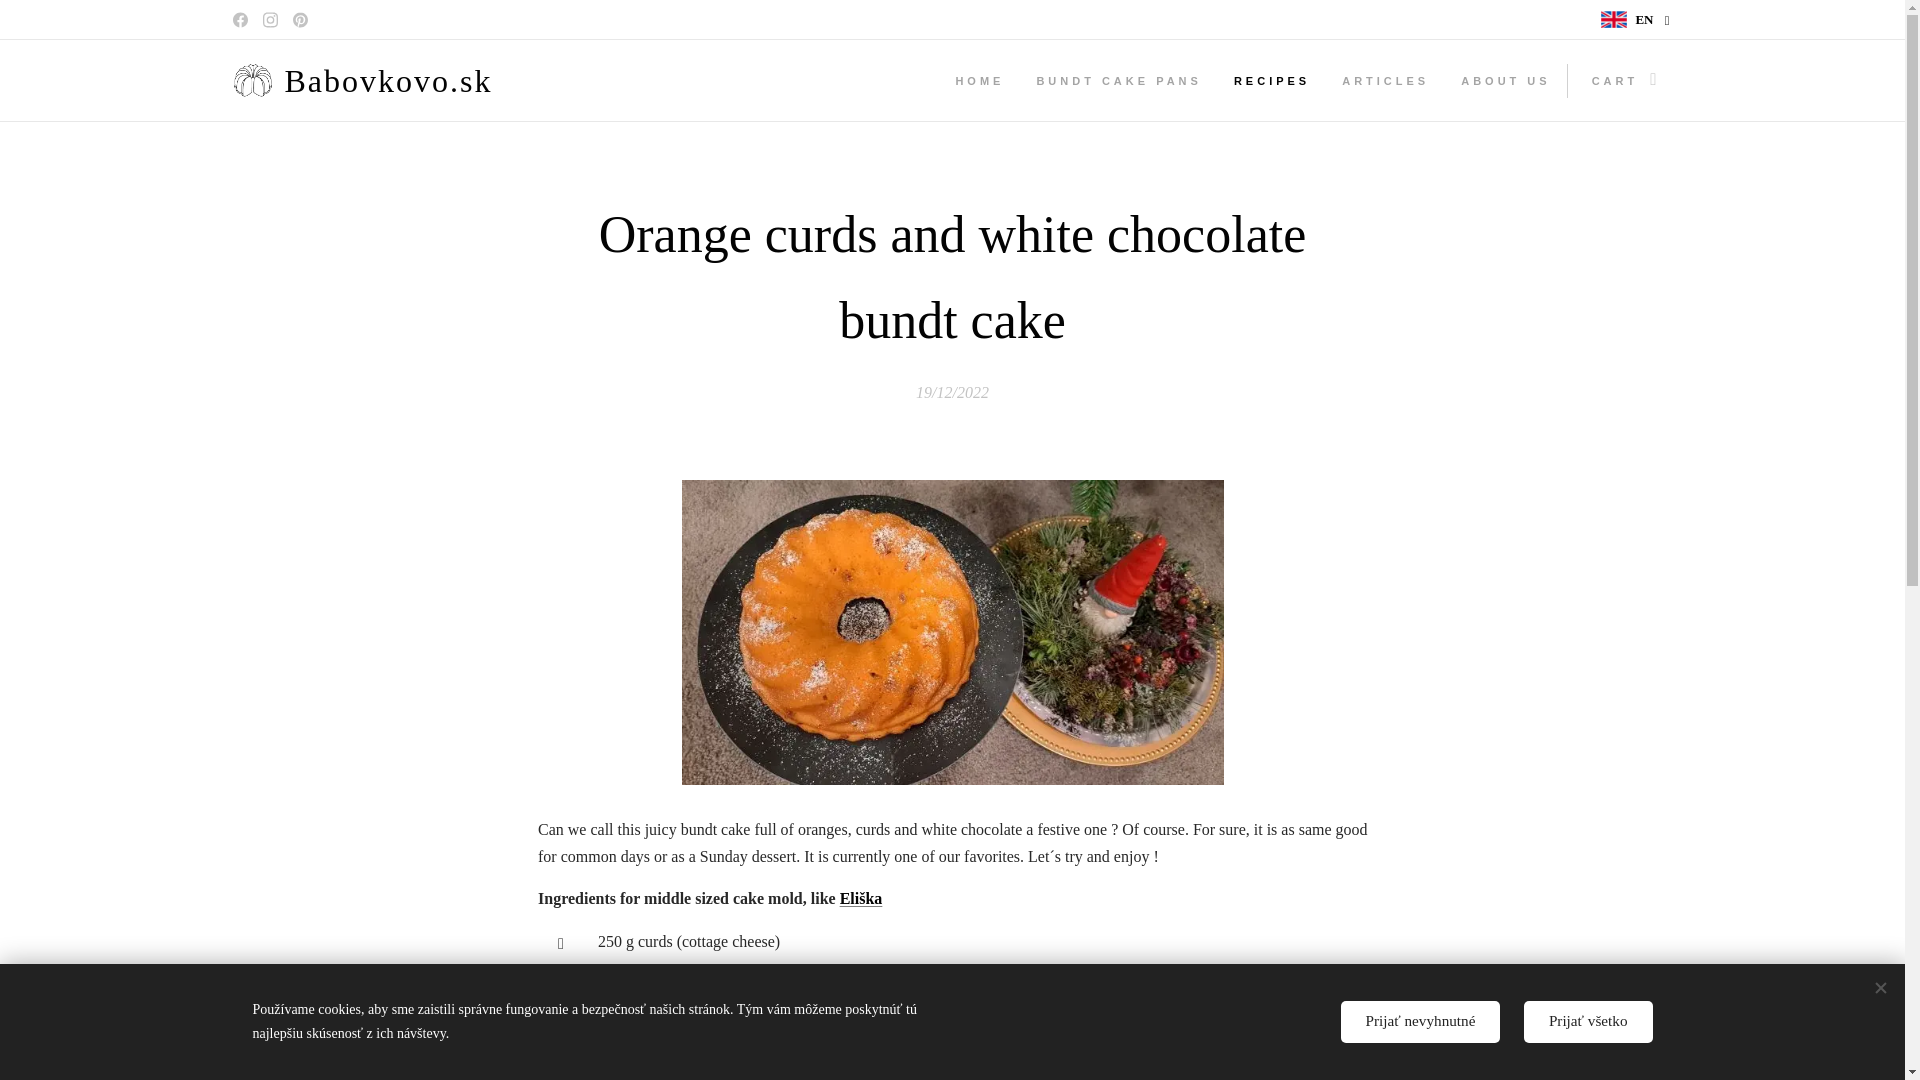  Describe the element at coordinates (366, 80) in the screenshot. I see `Babovkovo.sk` at that location.